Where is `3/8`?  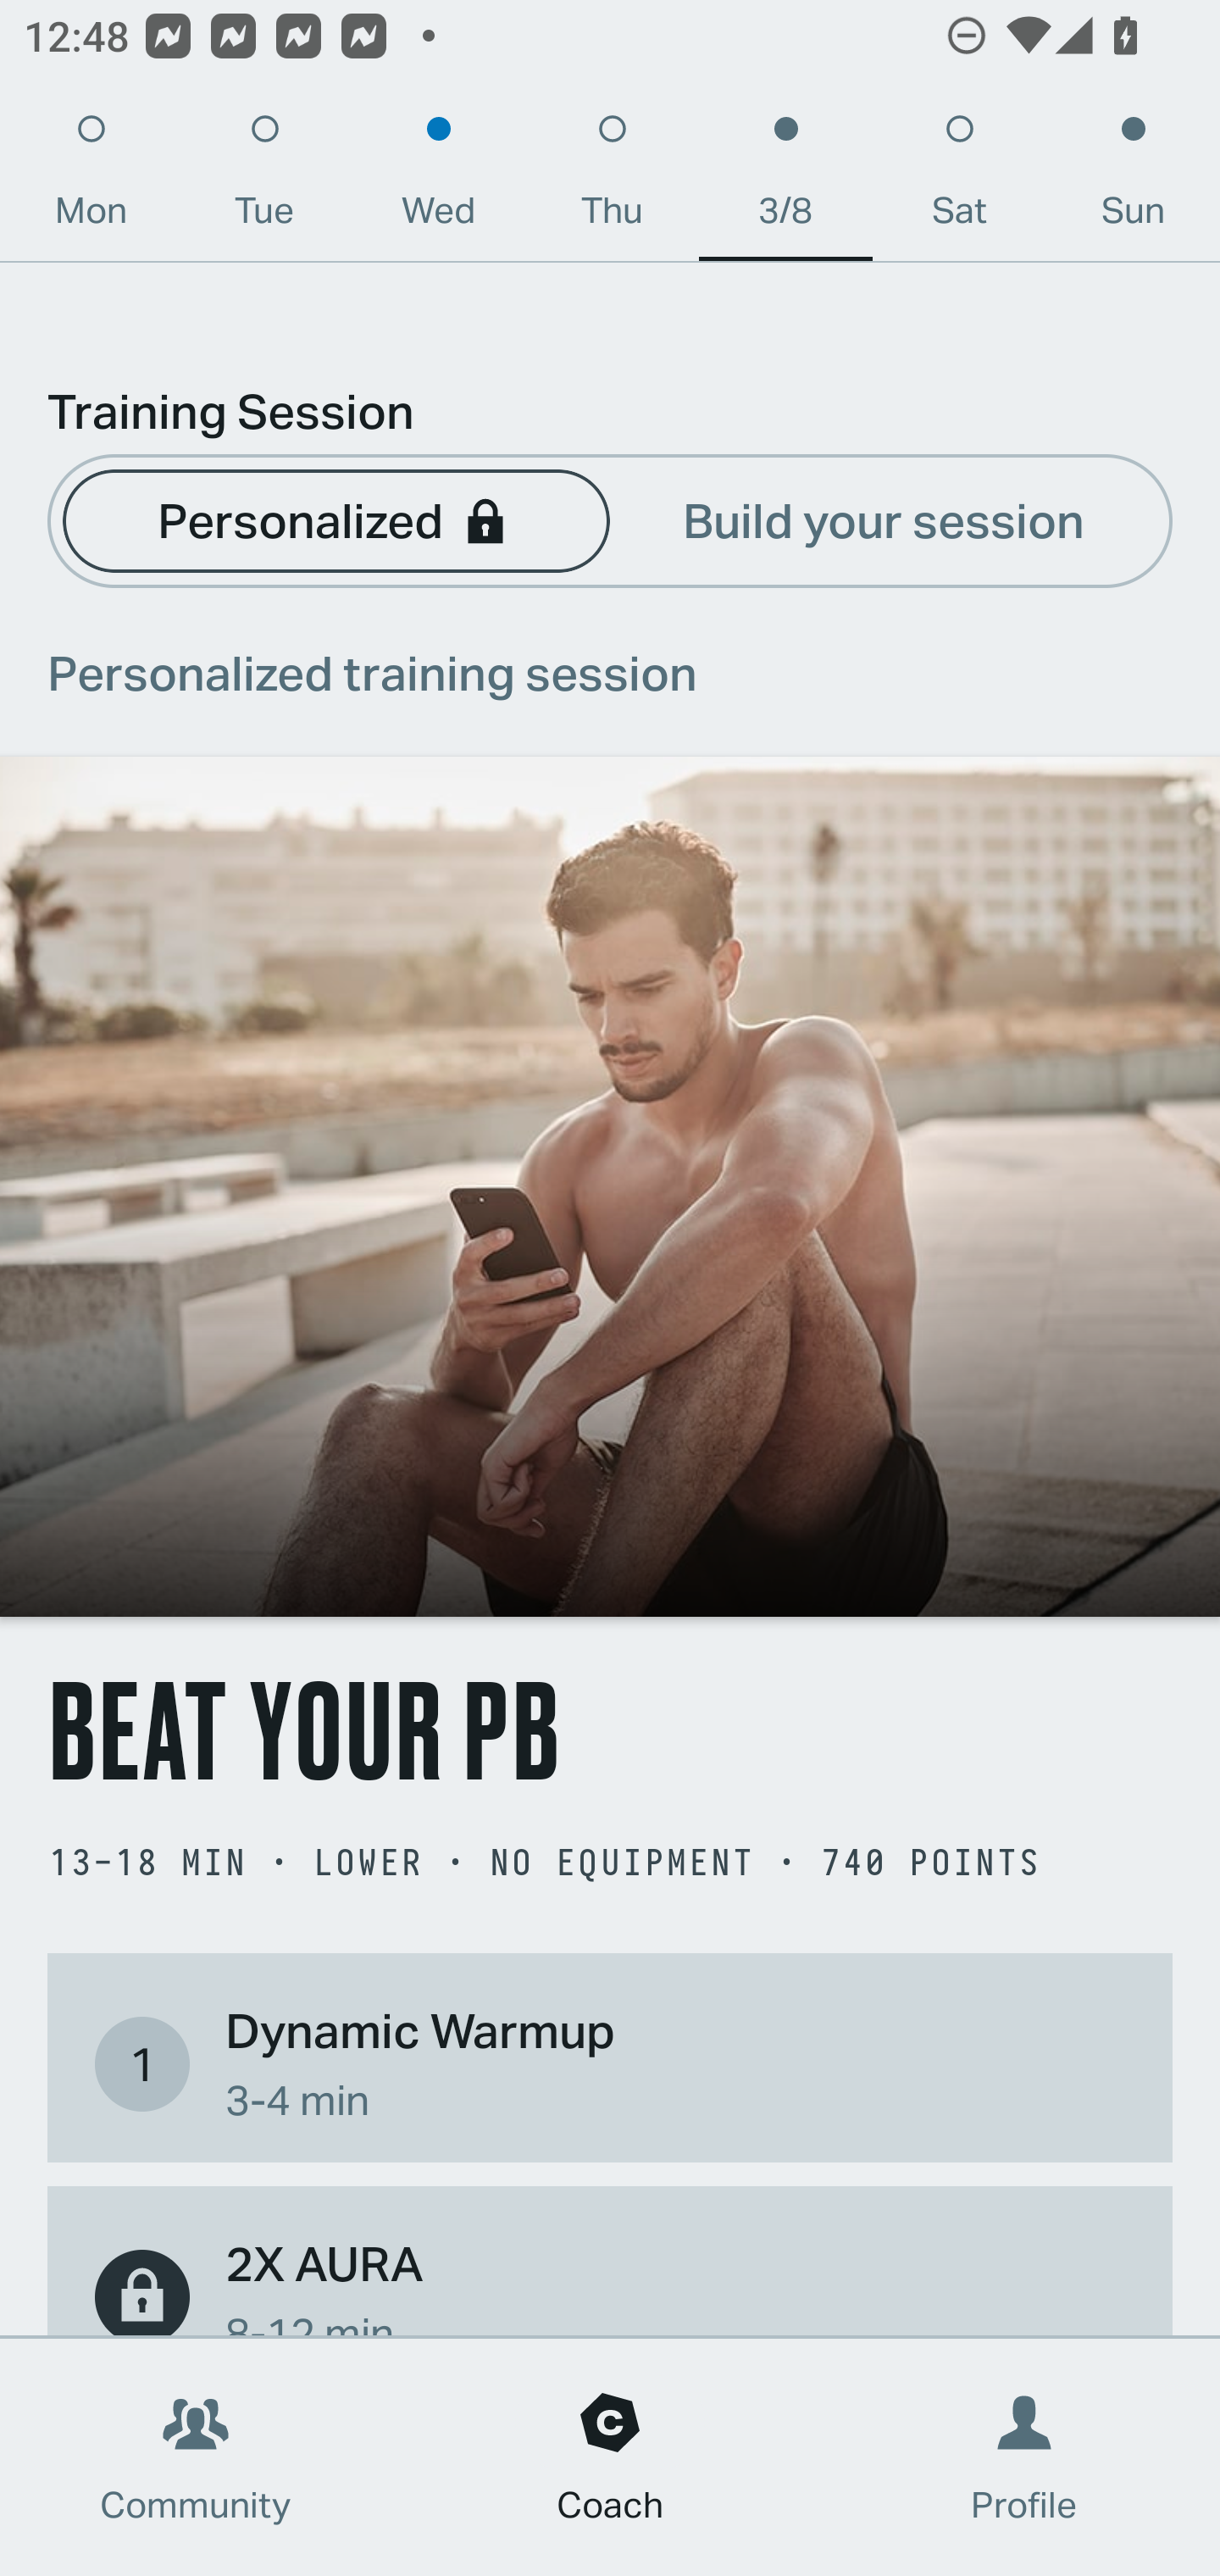 3/8 is located at coordinates (785, 178).